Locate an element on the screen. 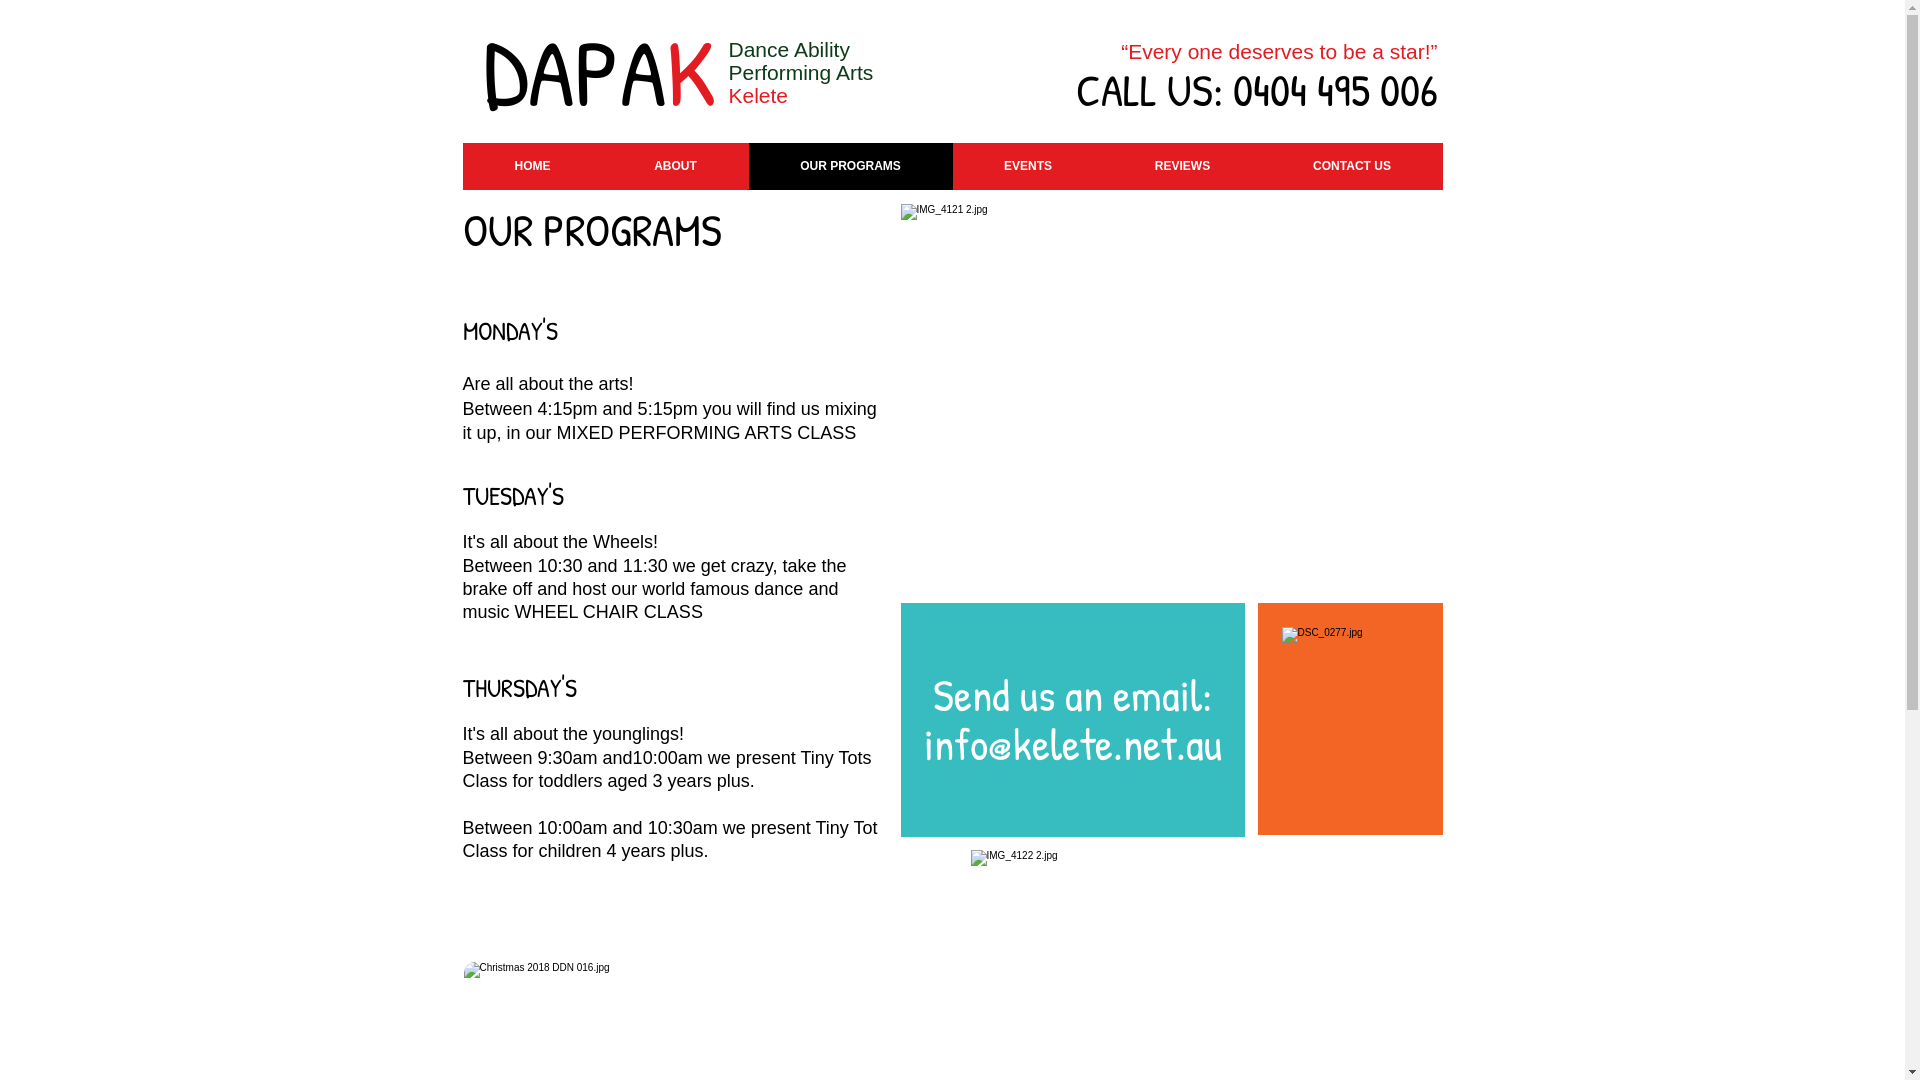 The width and height of the screenshot is (1920, 1080). Dance Ability is located at coordinates (788, 50).